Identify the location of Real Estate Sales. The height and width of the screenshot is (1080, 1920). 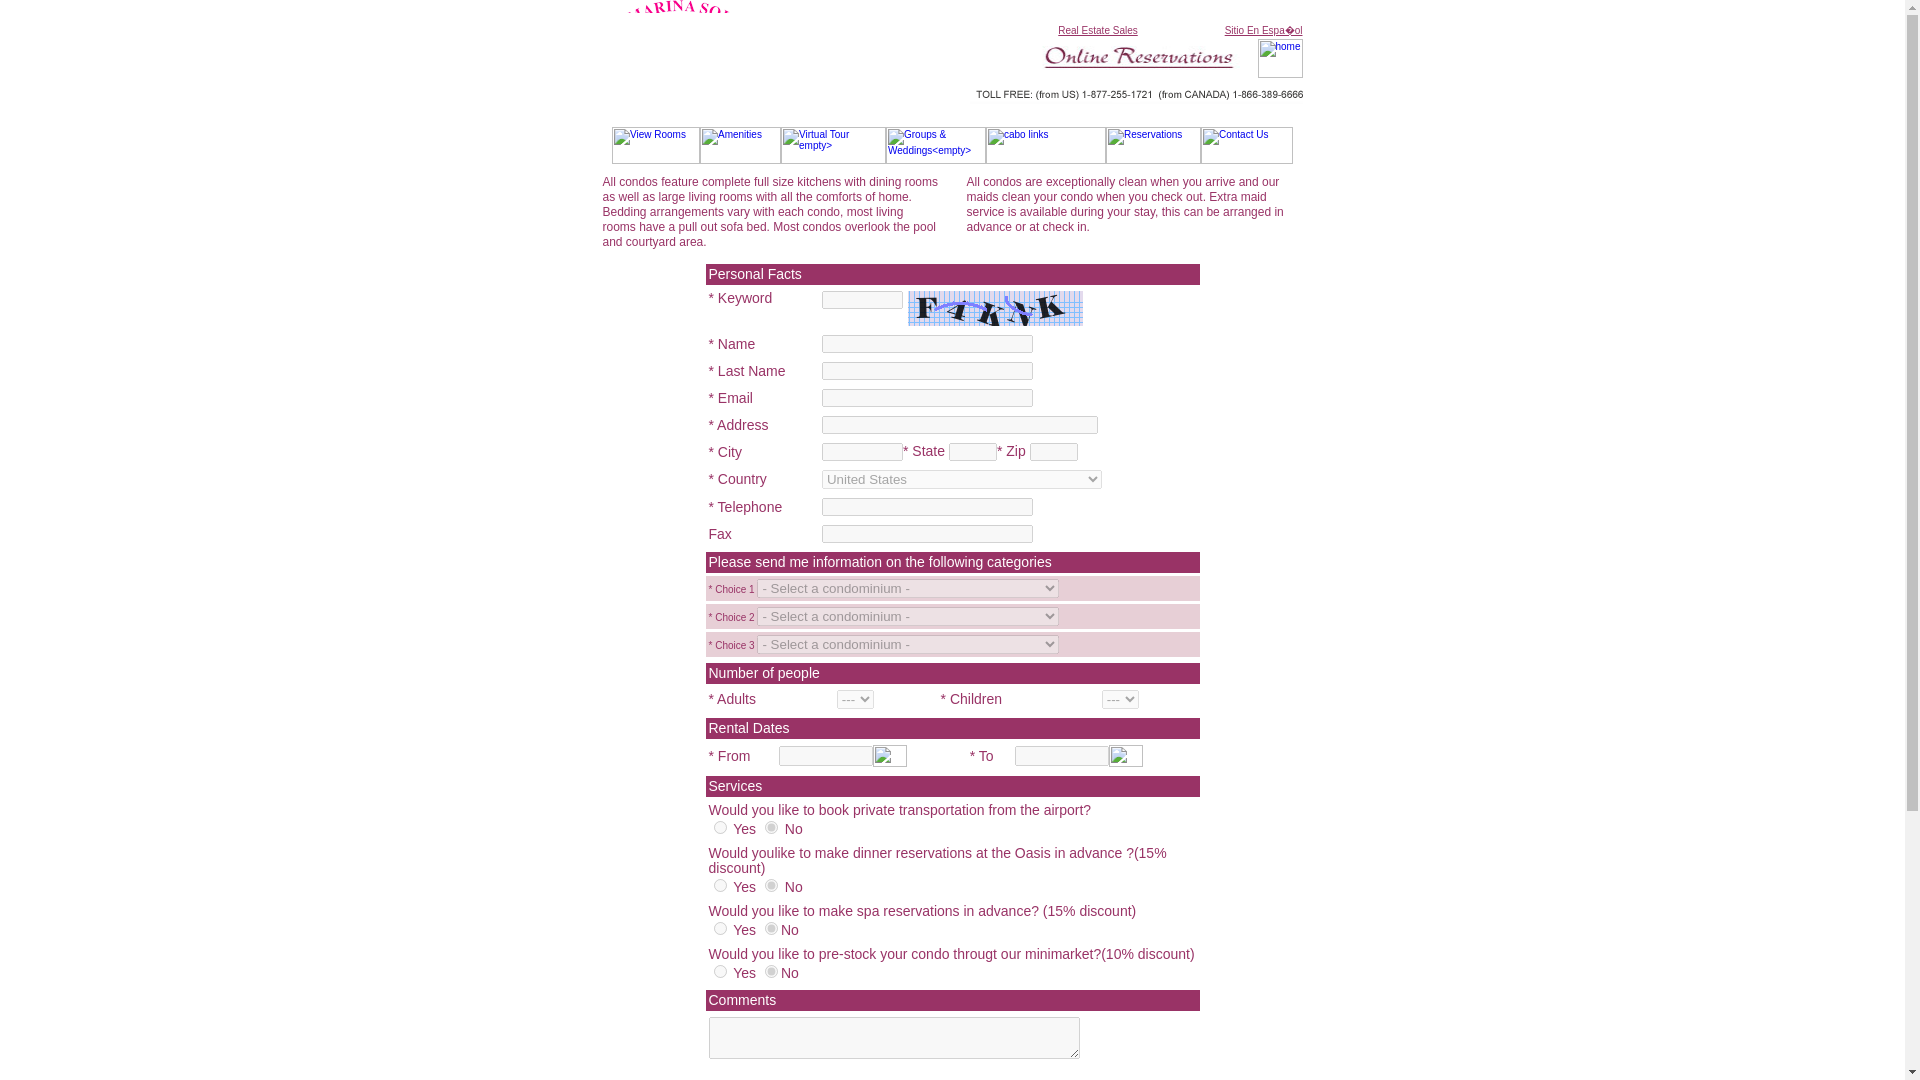
(1098, 30).